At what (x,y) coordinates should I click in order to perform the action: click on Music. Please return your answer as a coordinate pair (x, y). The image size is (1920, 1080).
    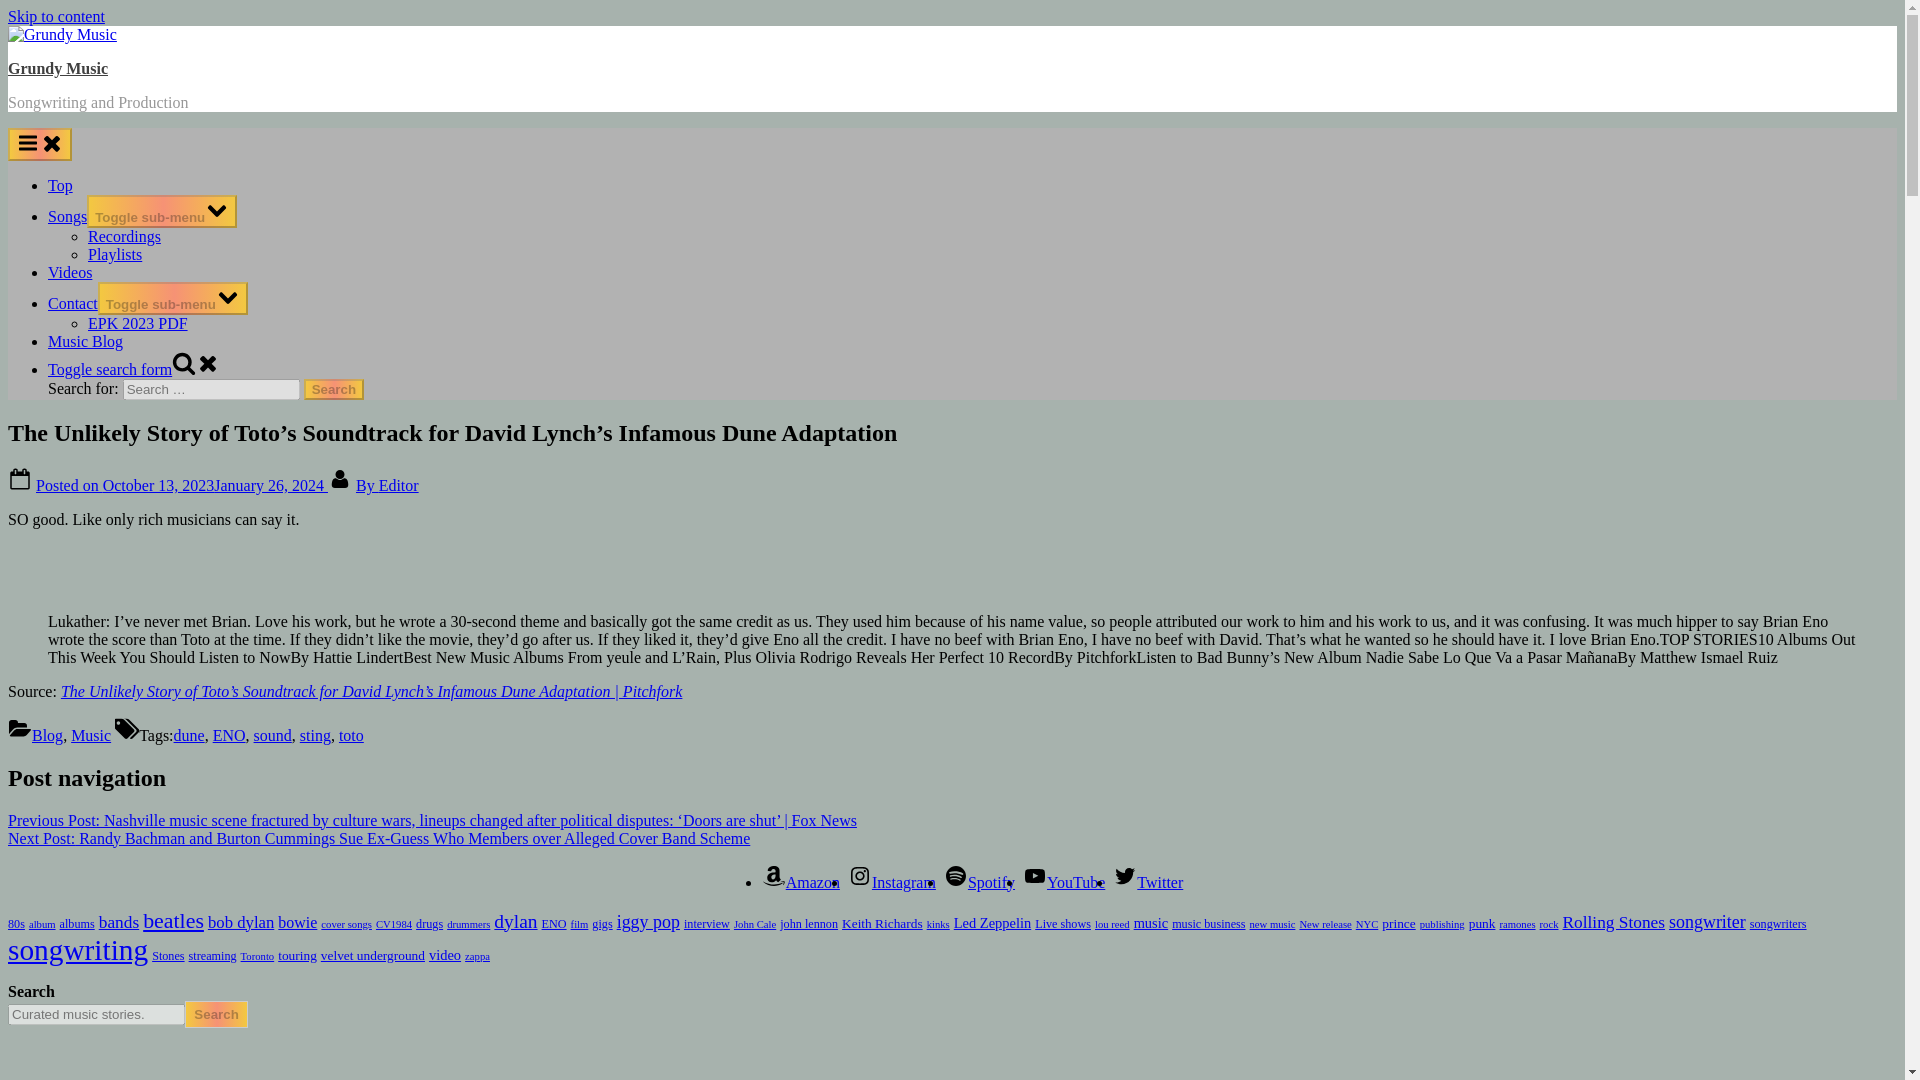
    Looking at the image, I should click on (91, 735).